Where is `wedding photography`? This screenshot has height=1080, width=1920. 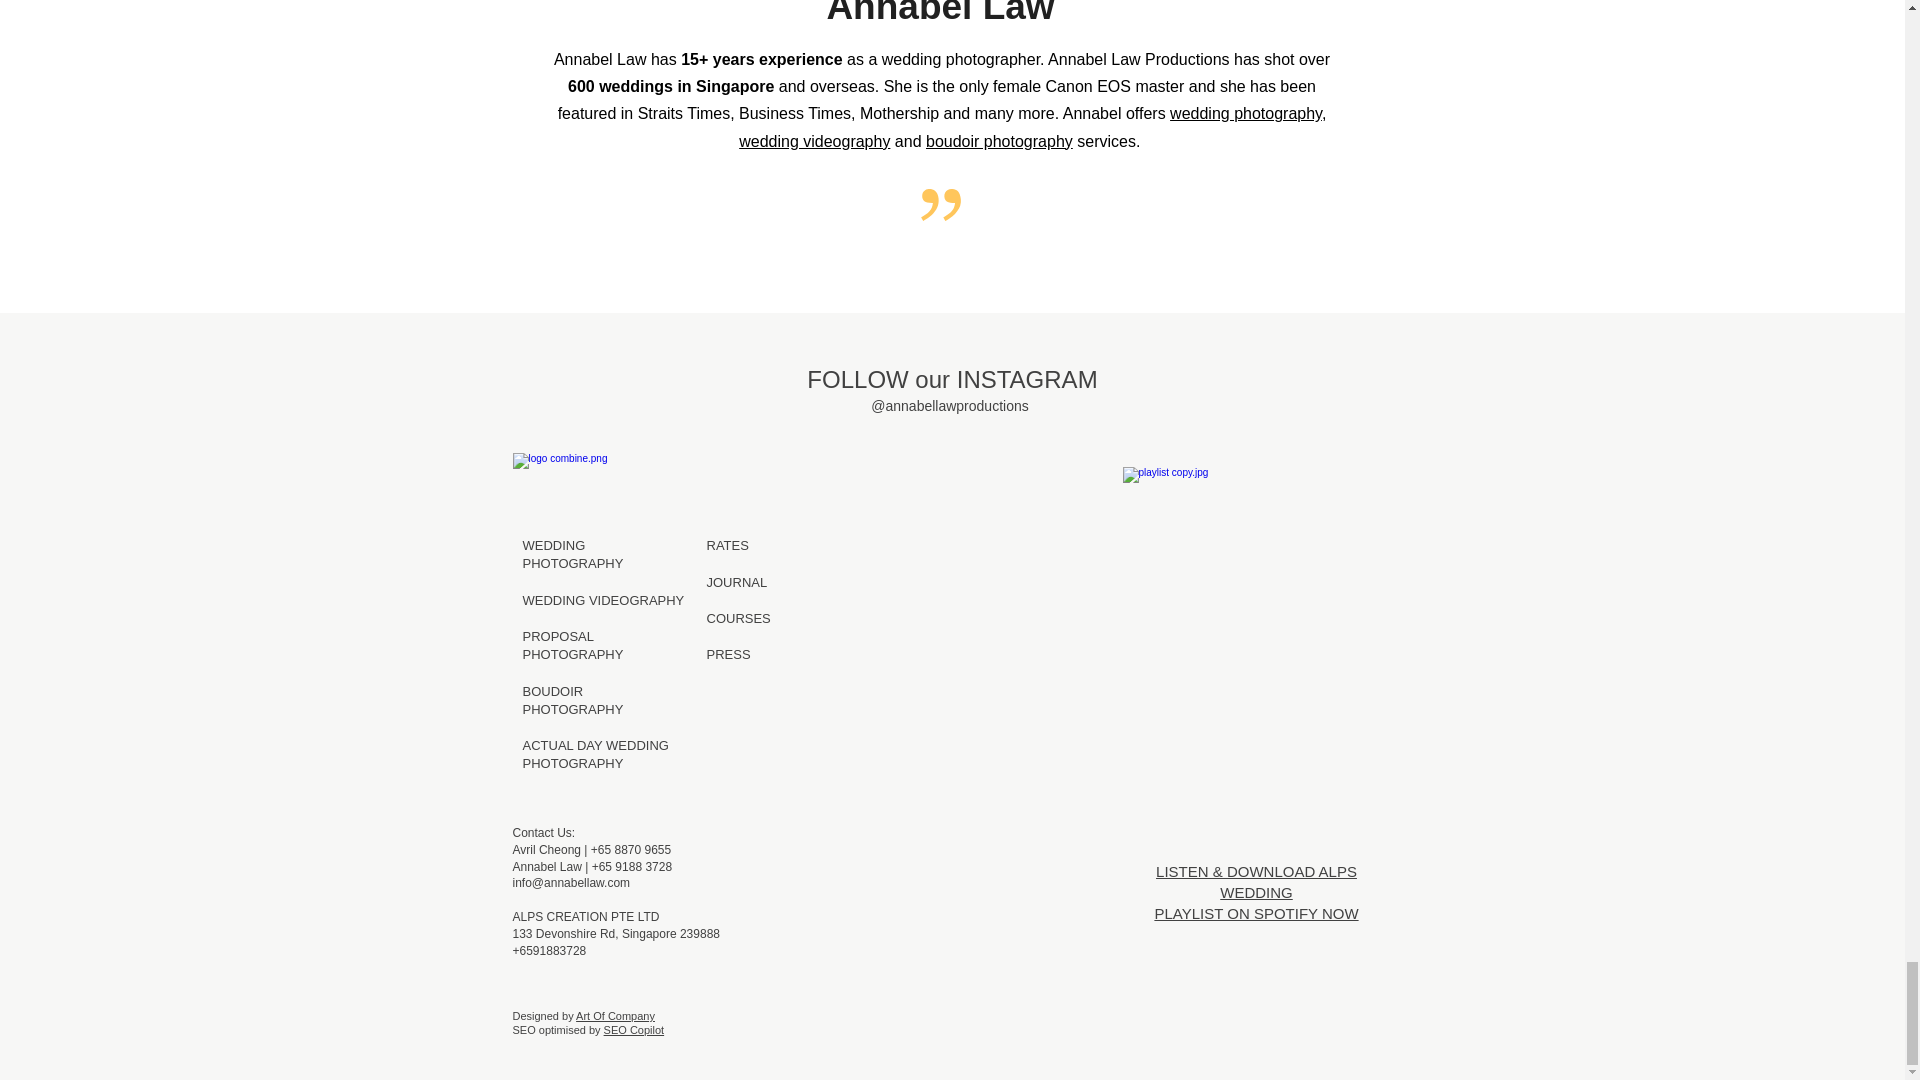 wedding photography is located at coordinates (727, 544).